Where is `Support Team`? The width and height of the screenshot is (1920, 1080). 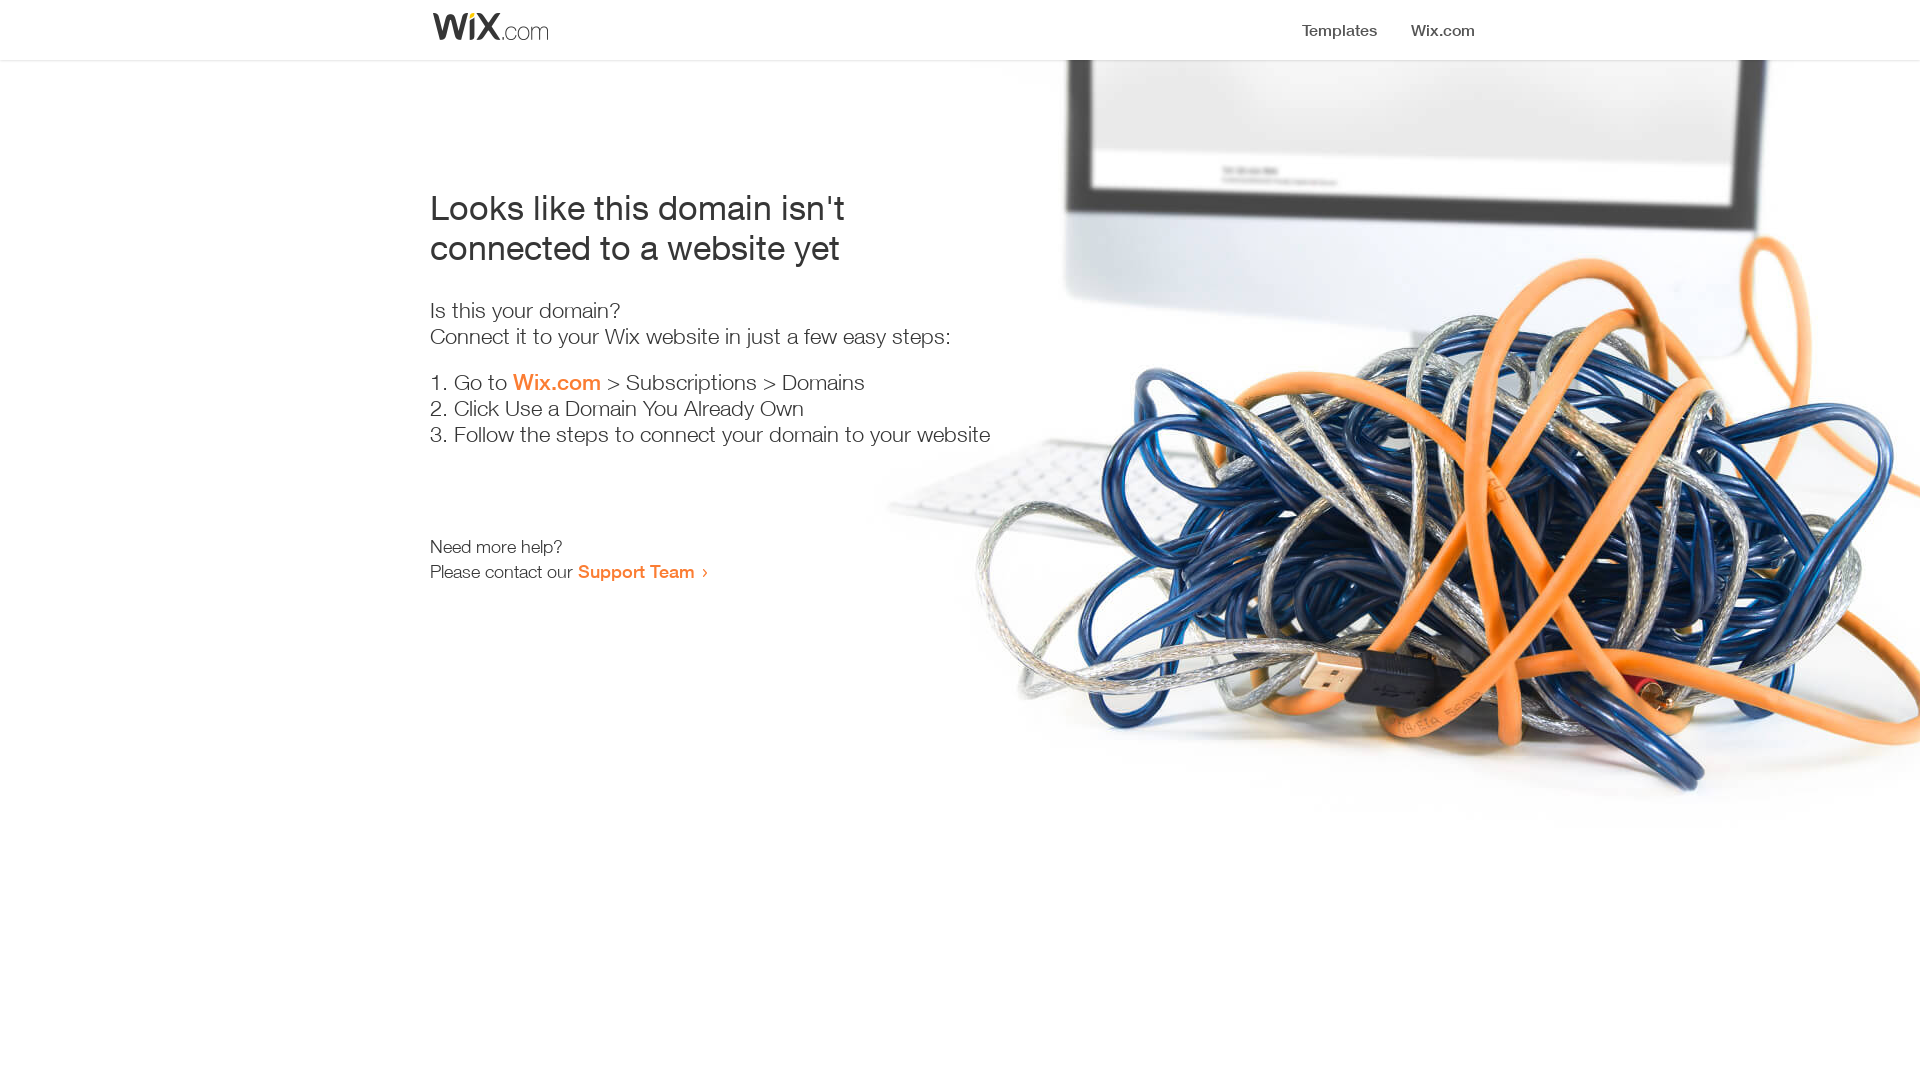 Support Team is located at coordinates (636, 571).